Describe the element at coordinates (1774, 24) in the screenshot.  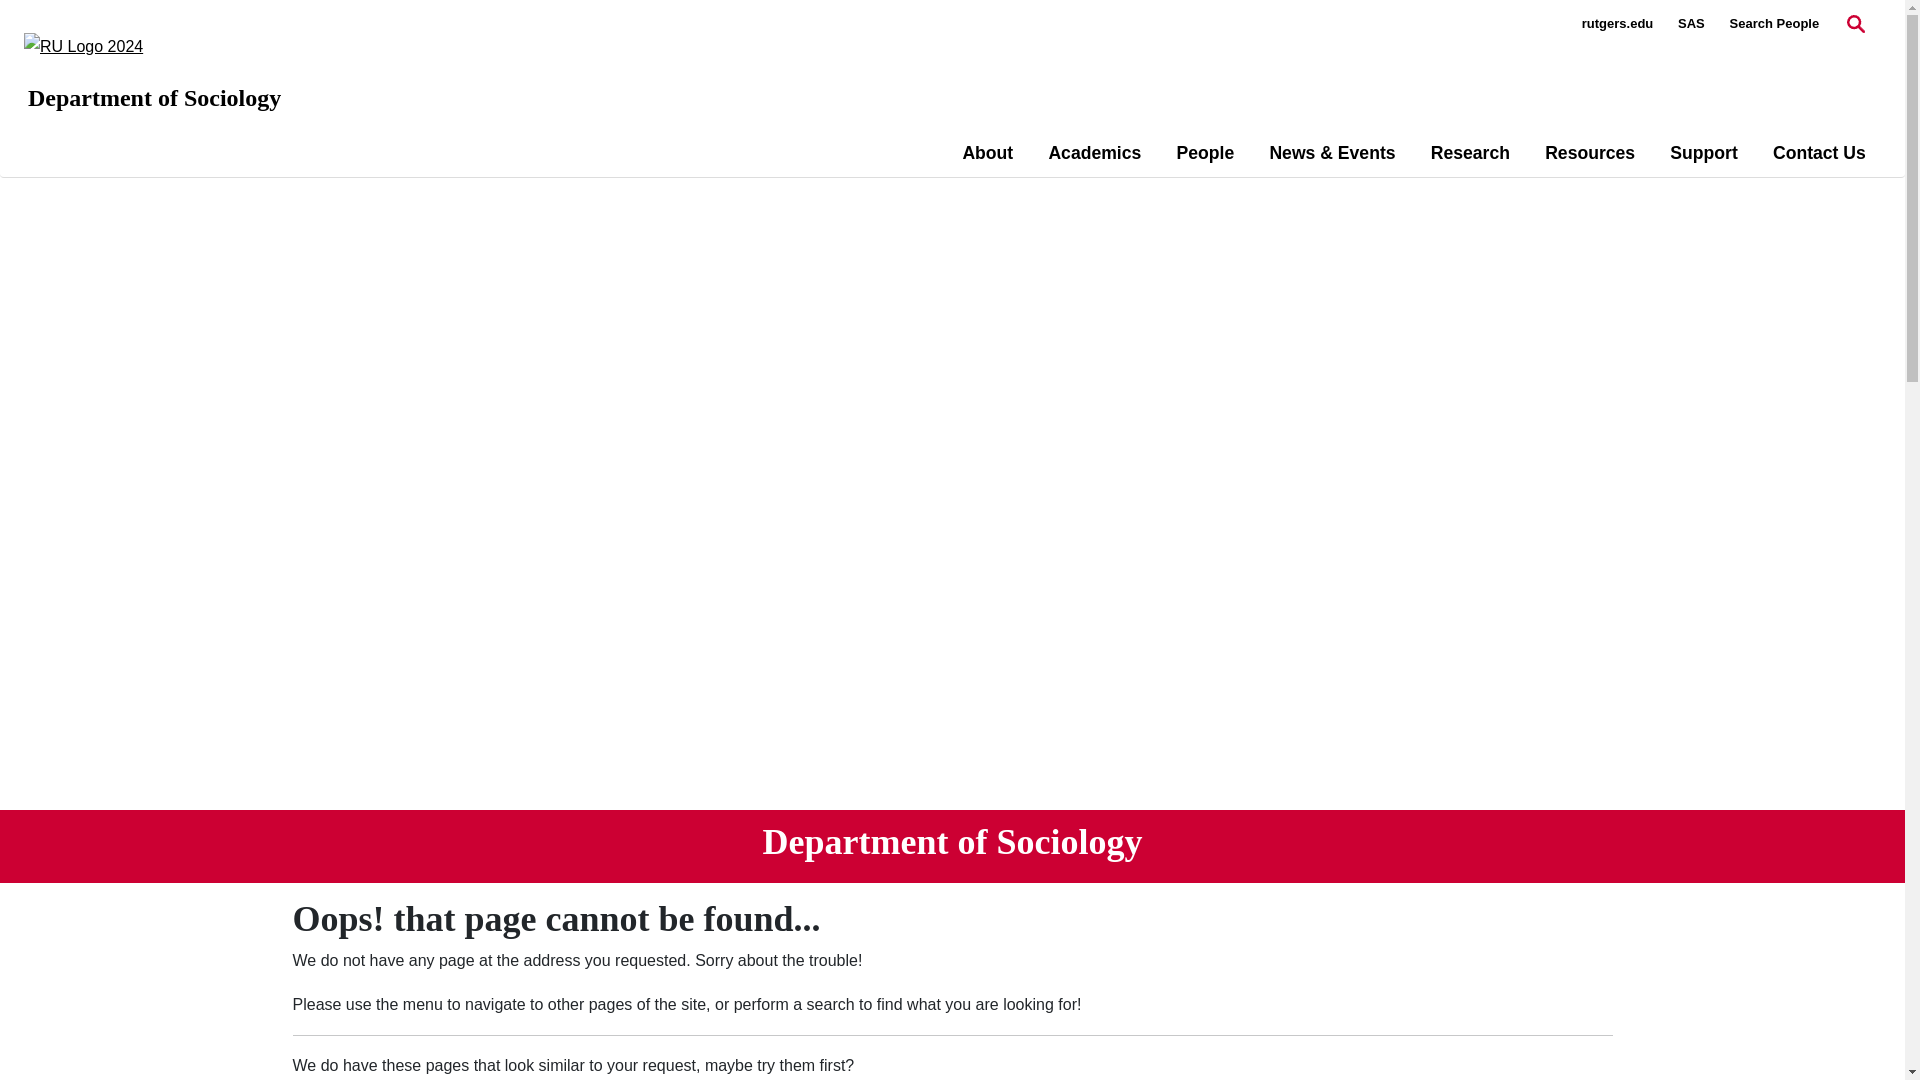
I see `Search People` at that location.